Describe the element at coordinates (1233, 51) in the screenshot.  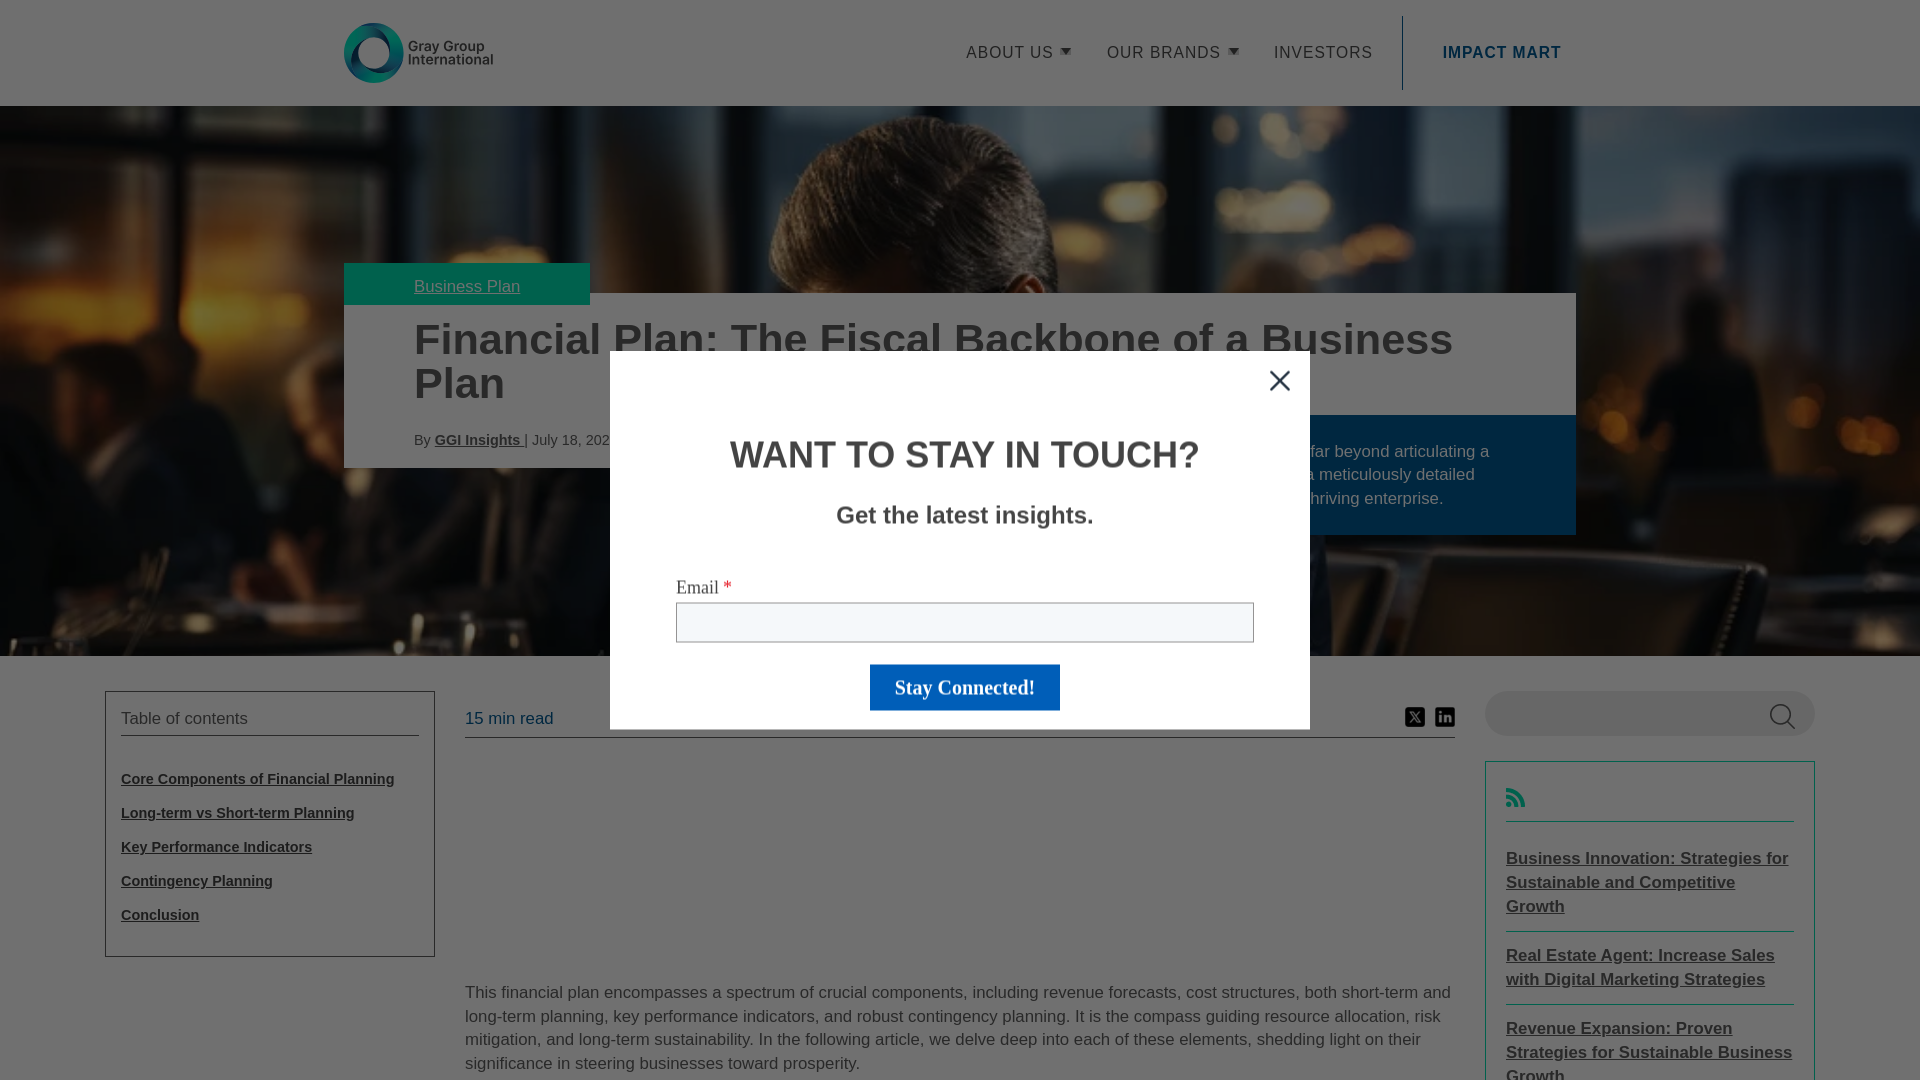
I see `Show submenu for OUR BRANDS` at that location.